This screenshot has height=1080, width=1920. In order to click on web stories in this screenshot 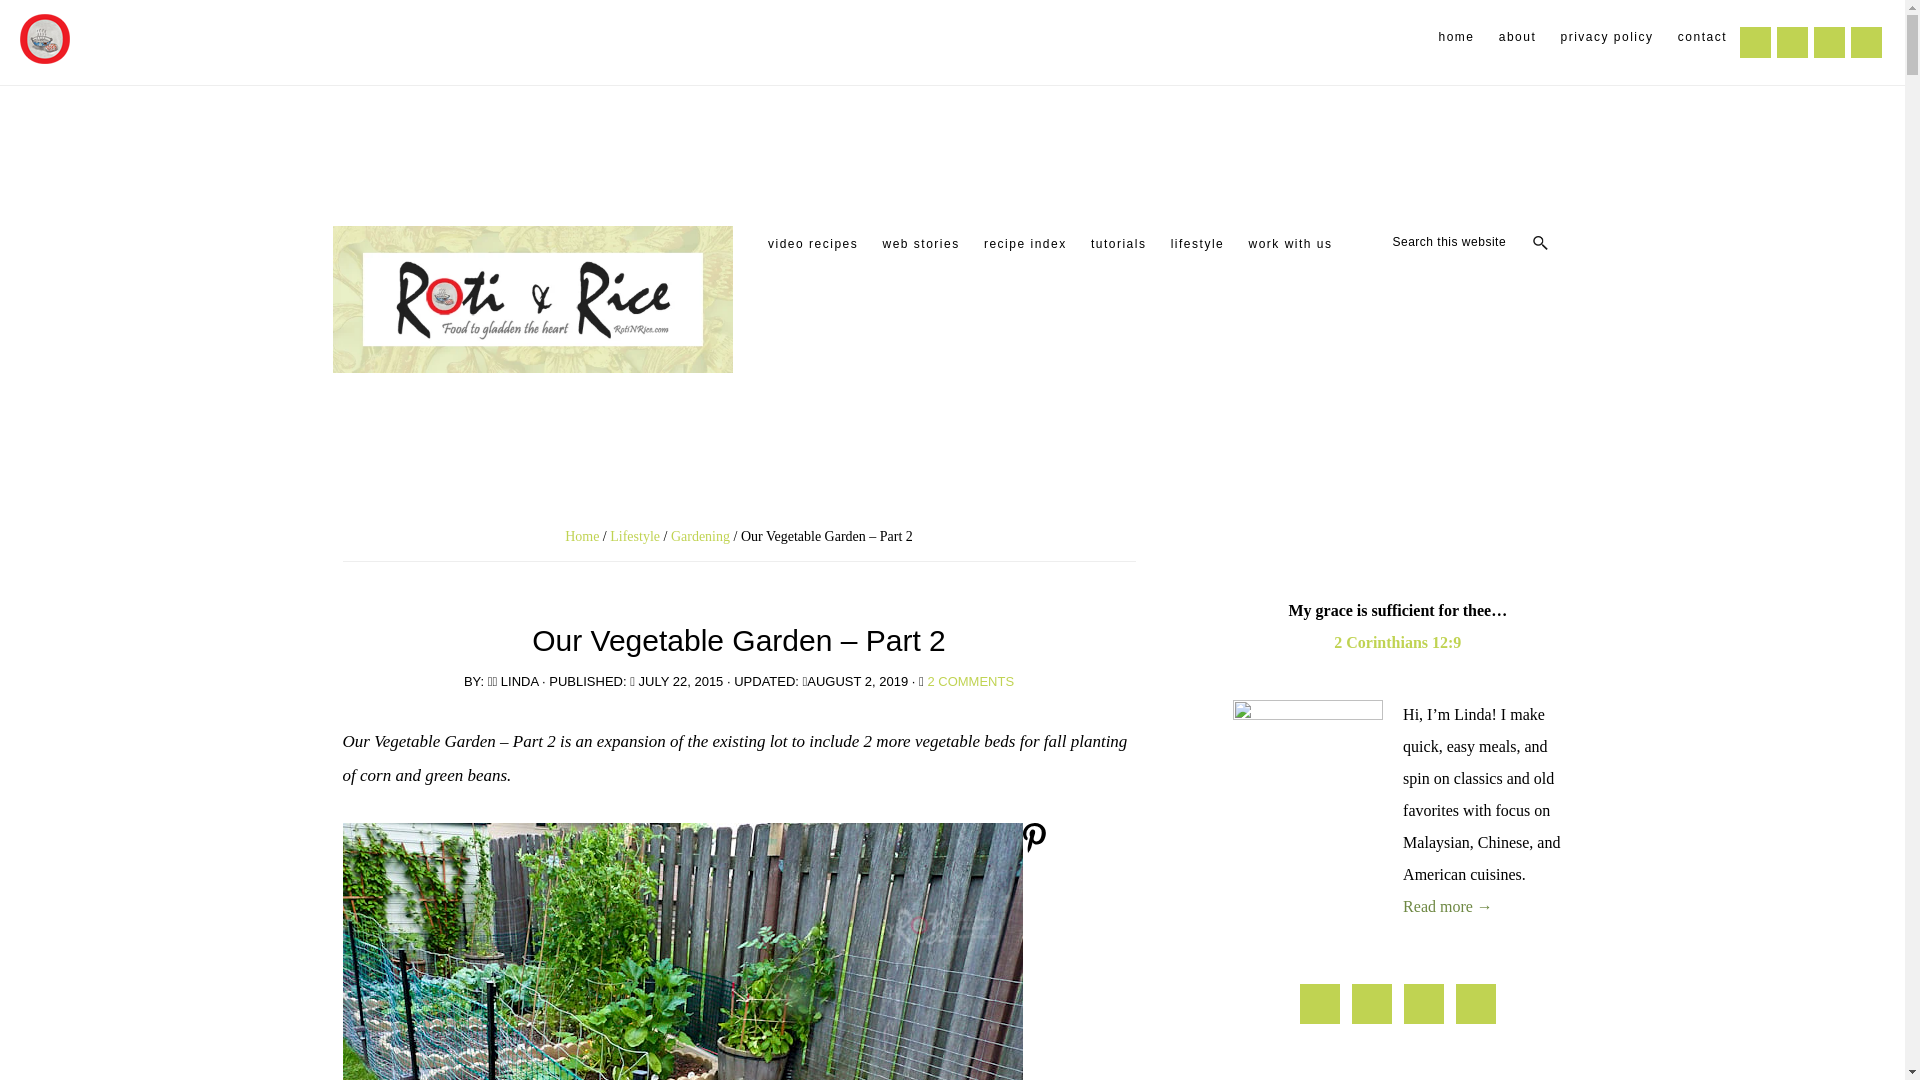, I will do `click(920, 244)`.